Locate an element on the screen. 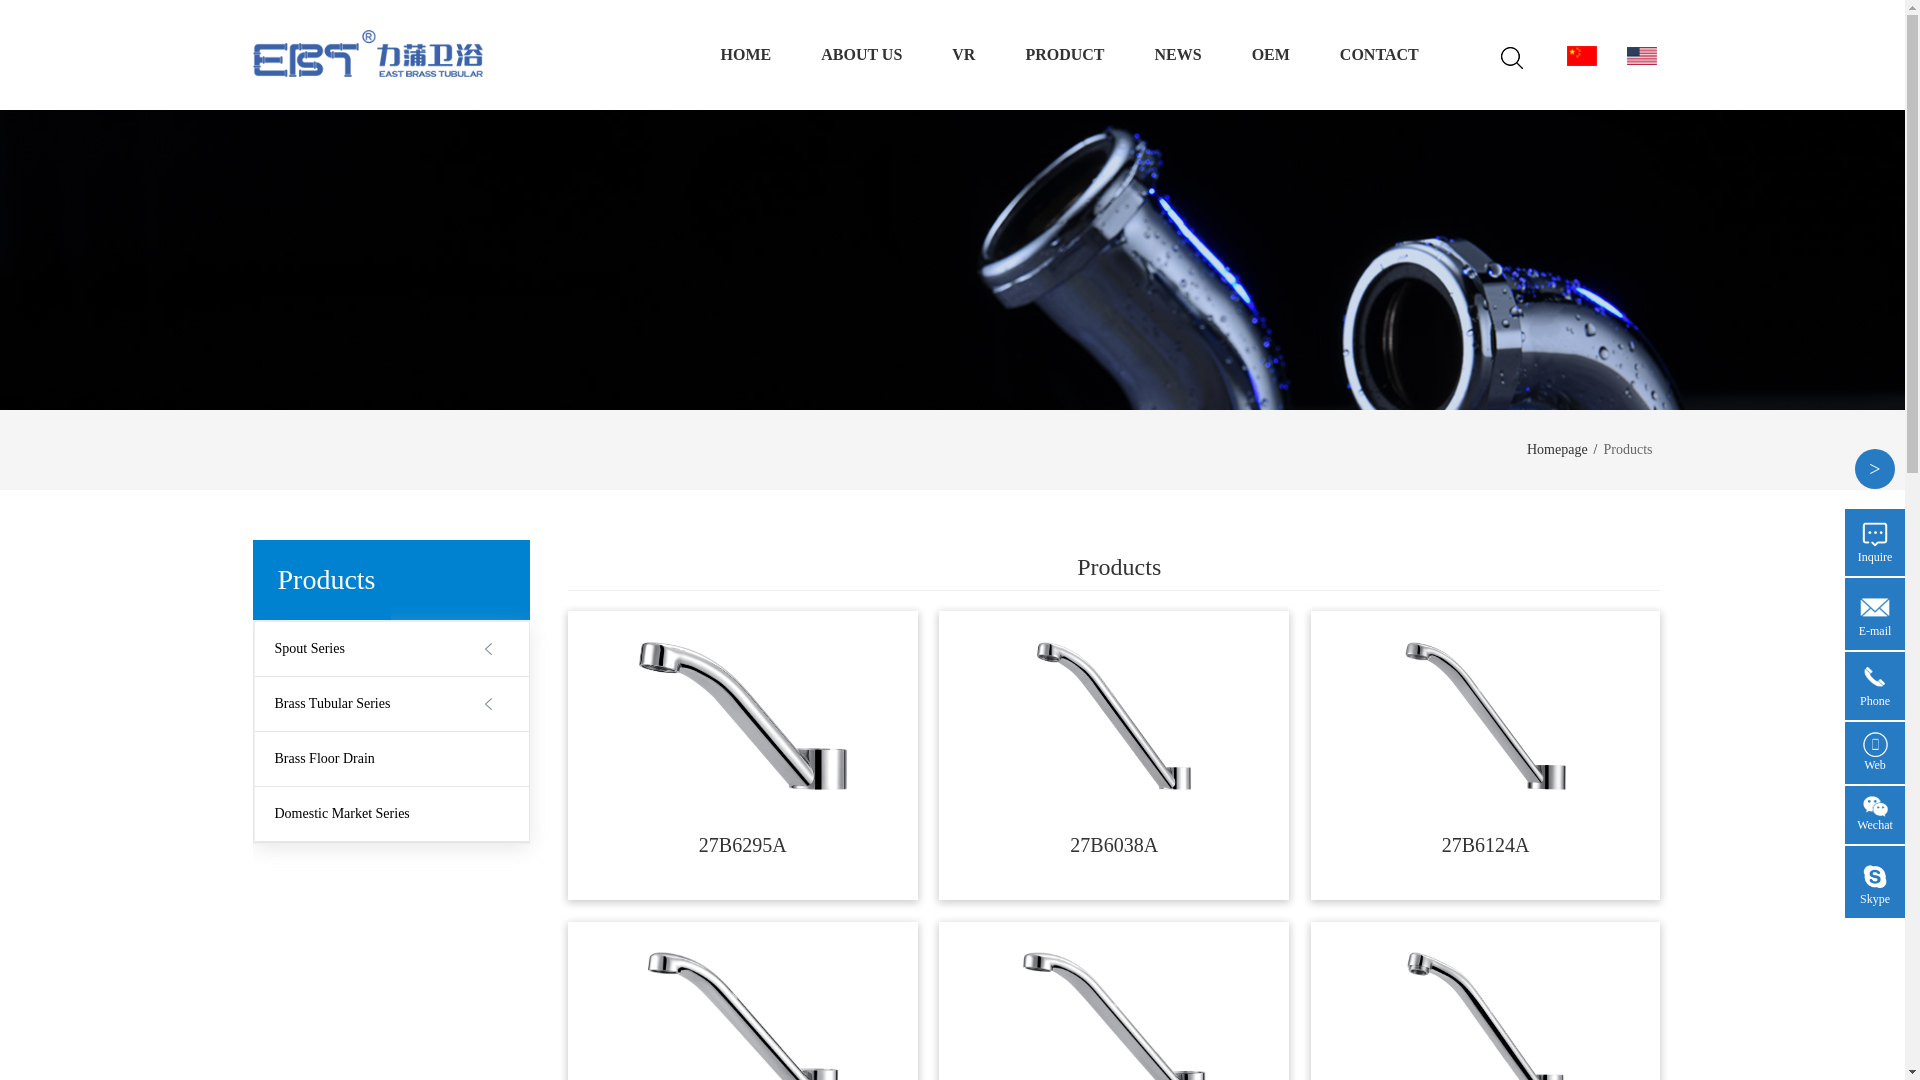  27B6258A is located at coordinates (1114, 1016).